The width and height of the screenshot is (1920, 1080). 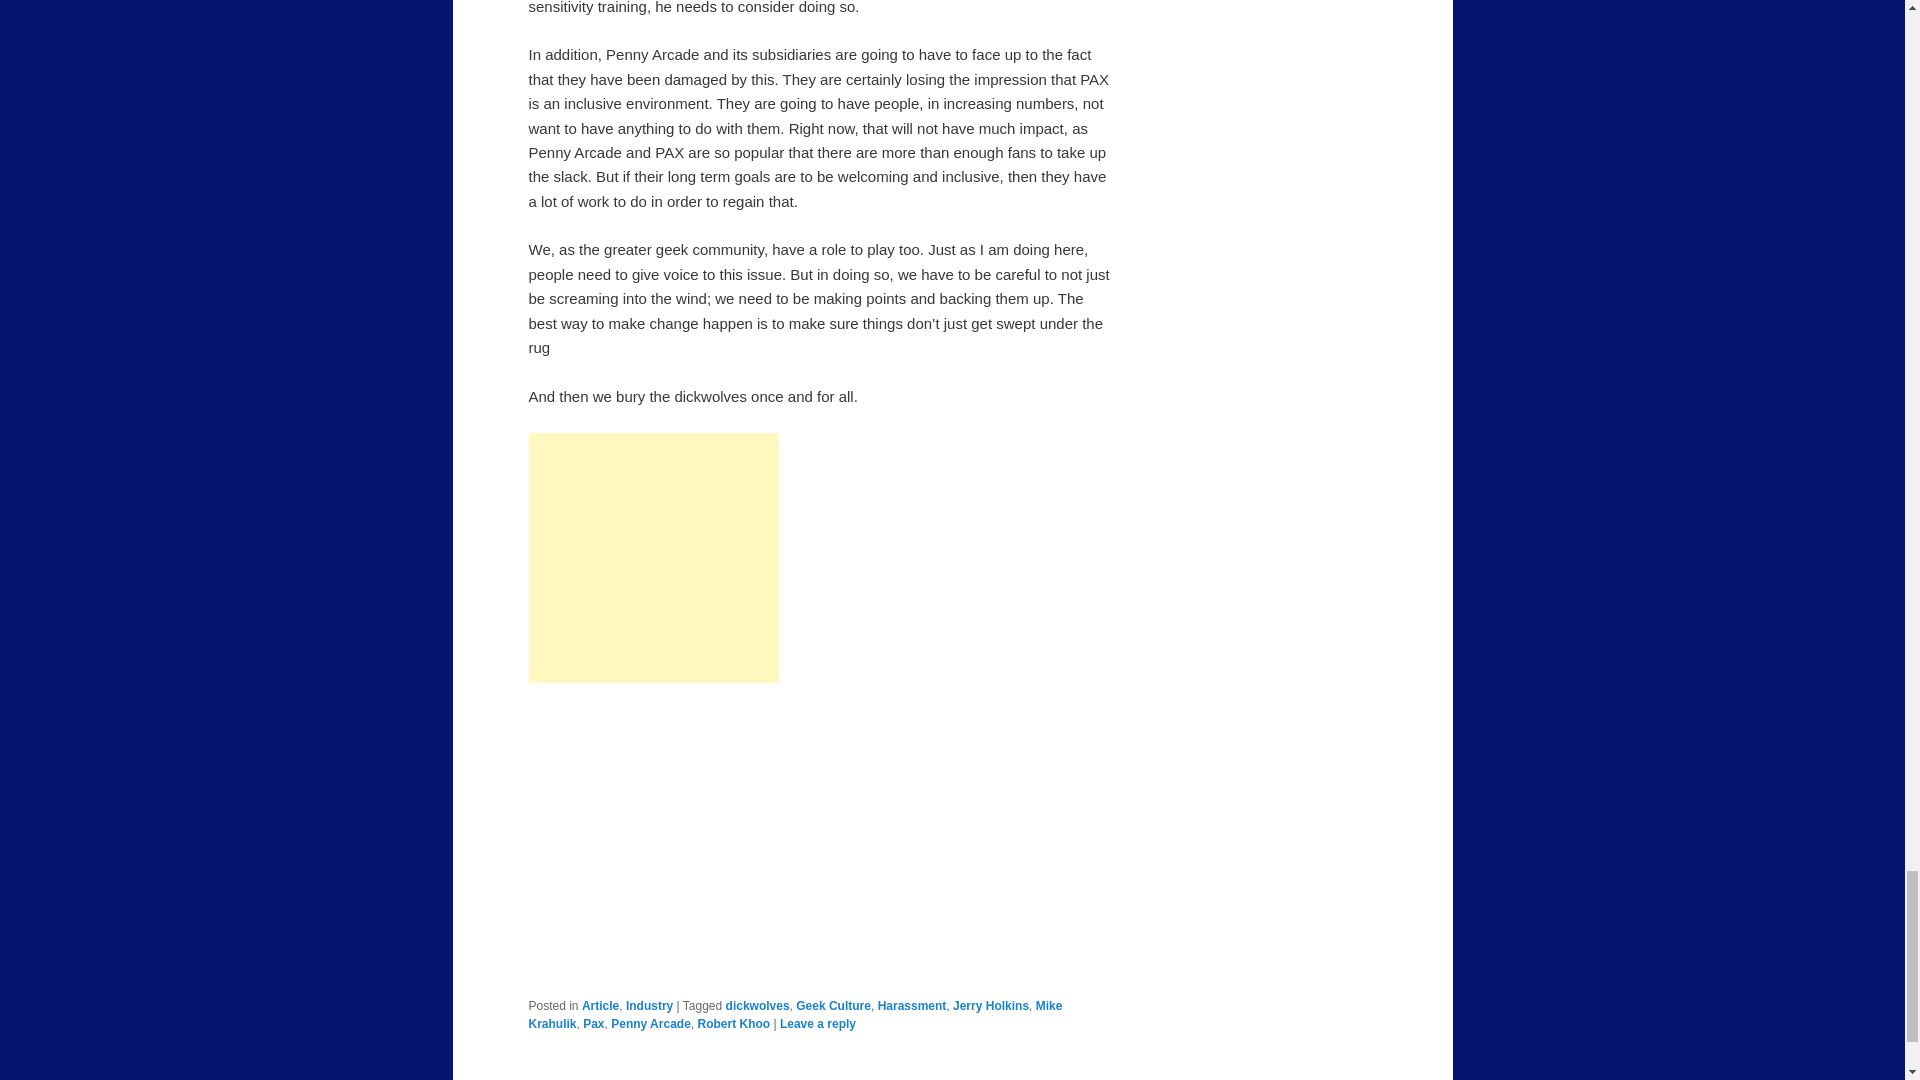 What do you see at coordinates (757, 1006) in the screenshot?
I see `dickwolves` at bounding box center [757, 1006].